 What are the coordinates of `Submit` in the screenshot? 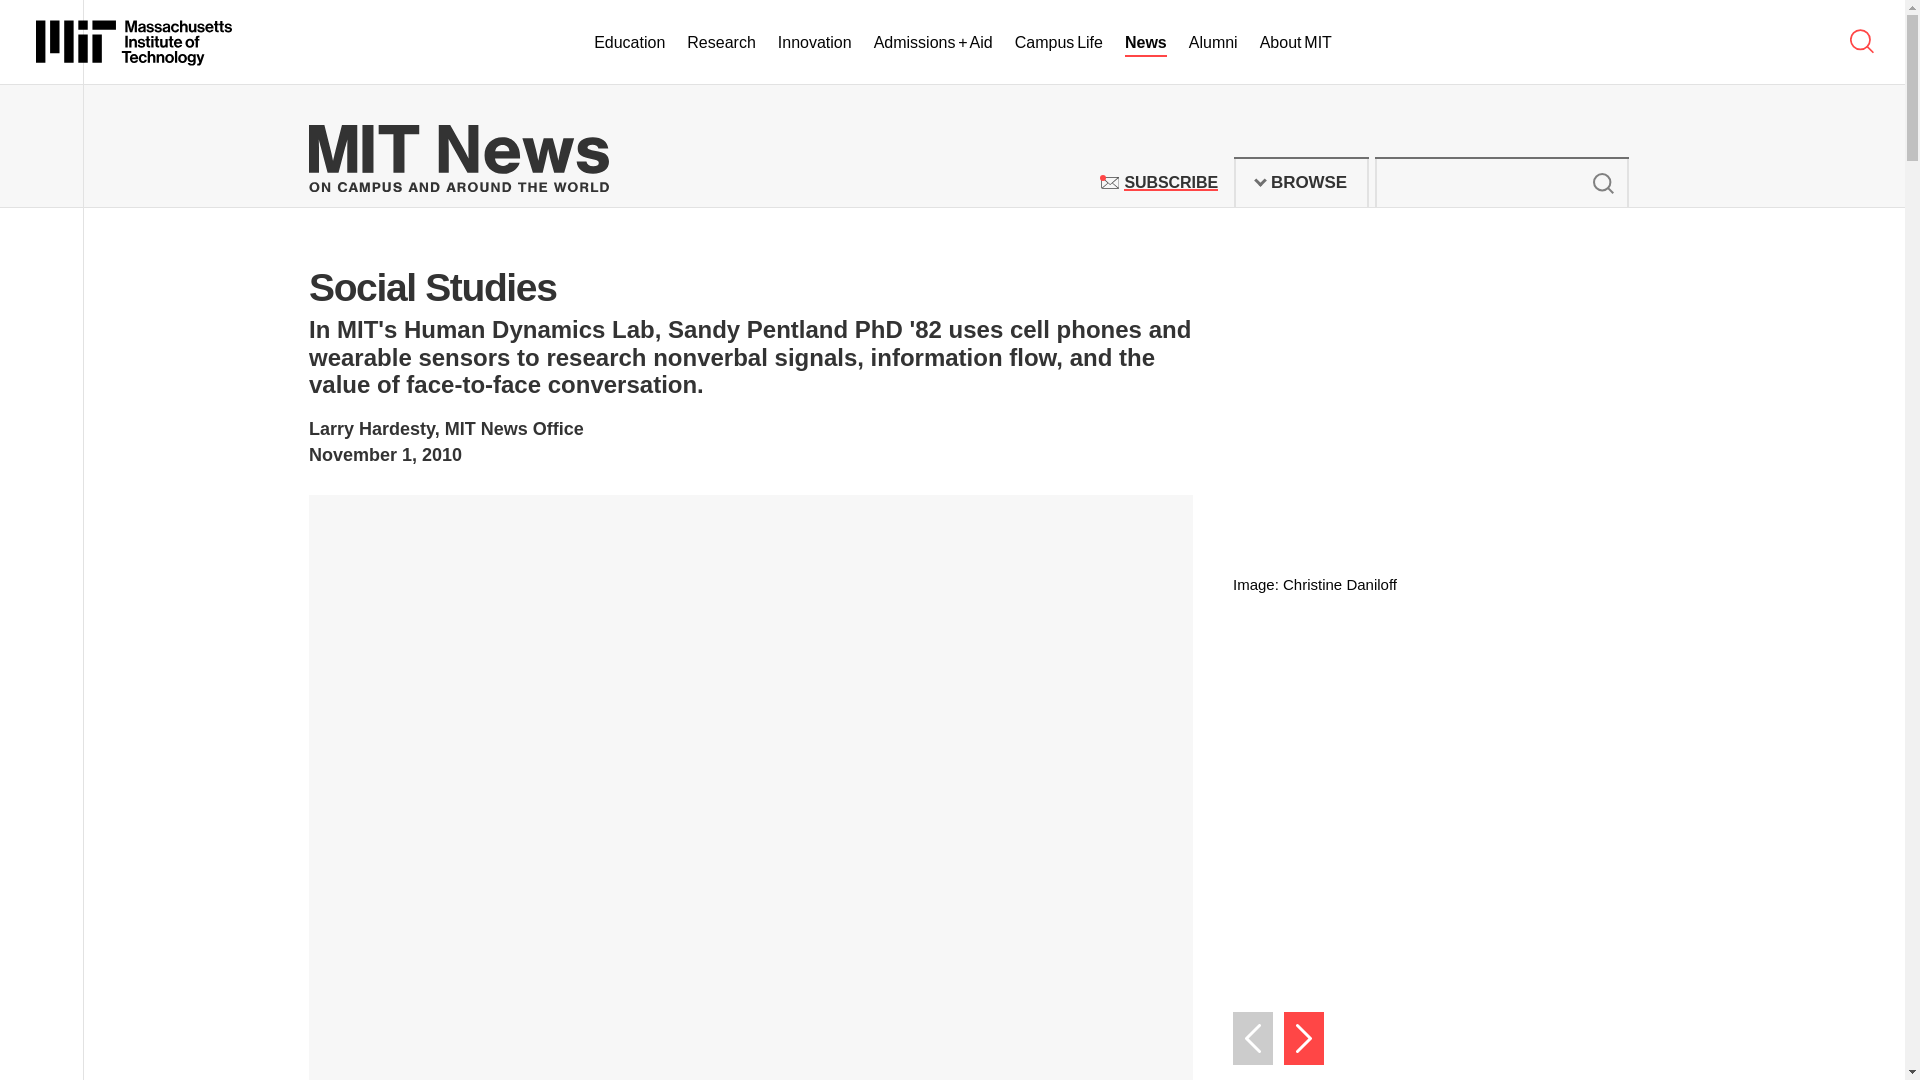 It's located at (1602, 182).